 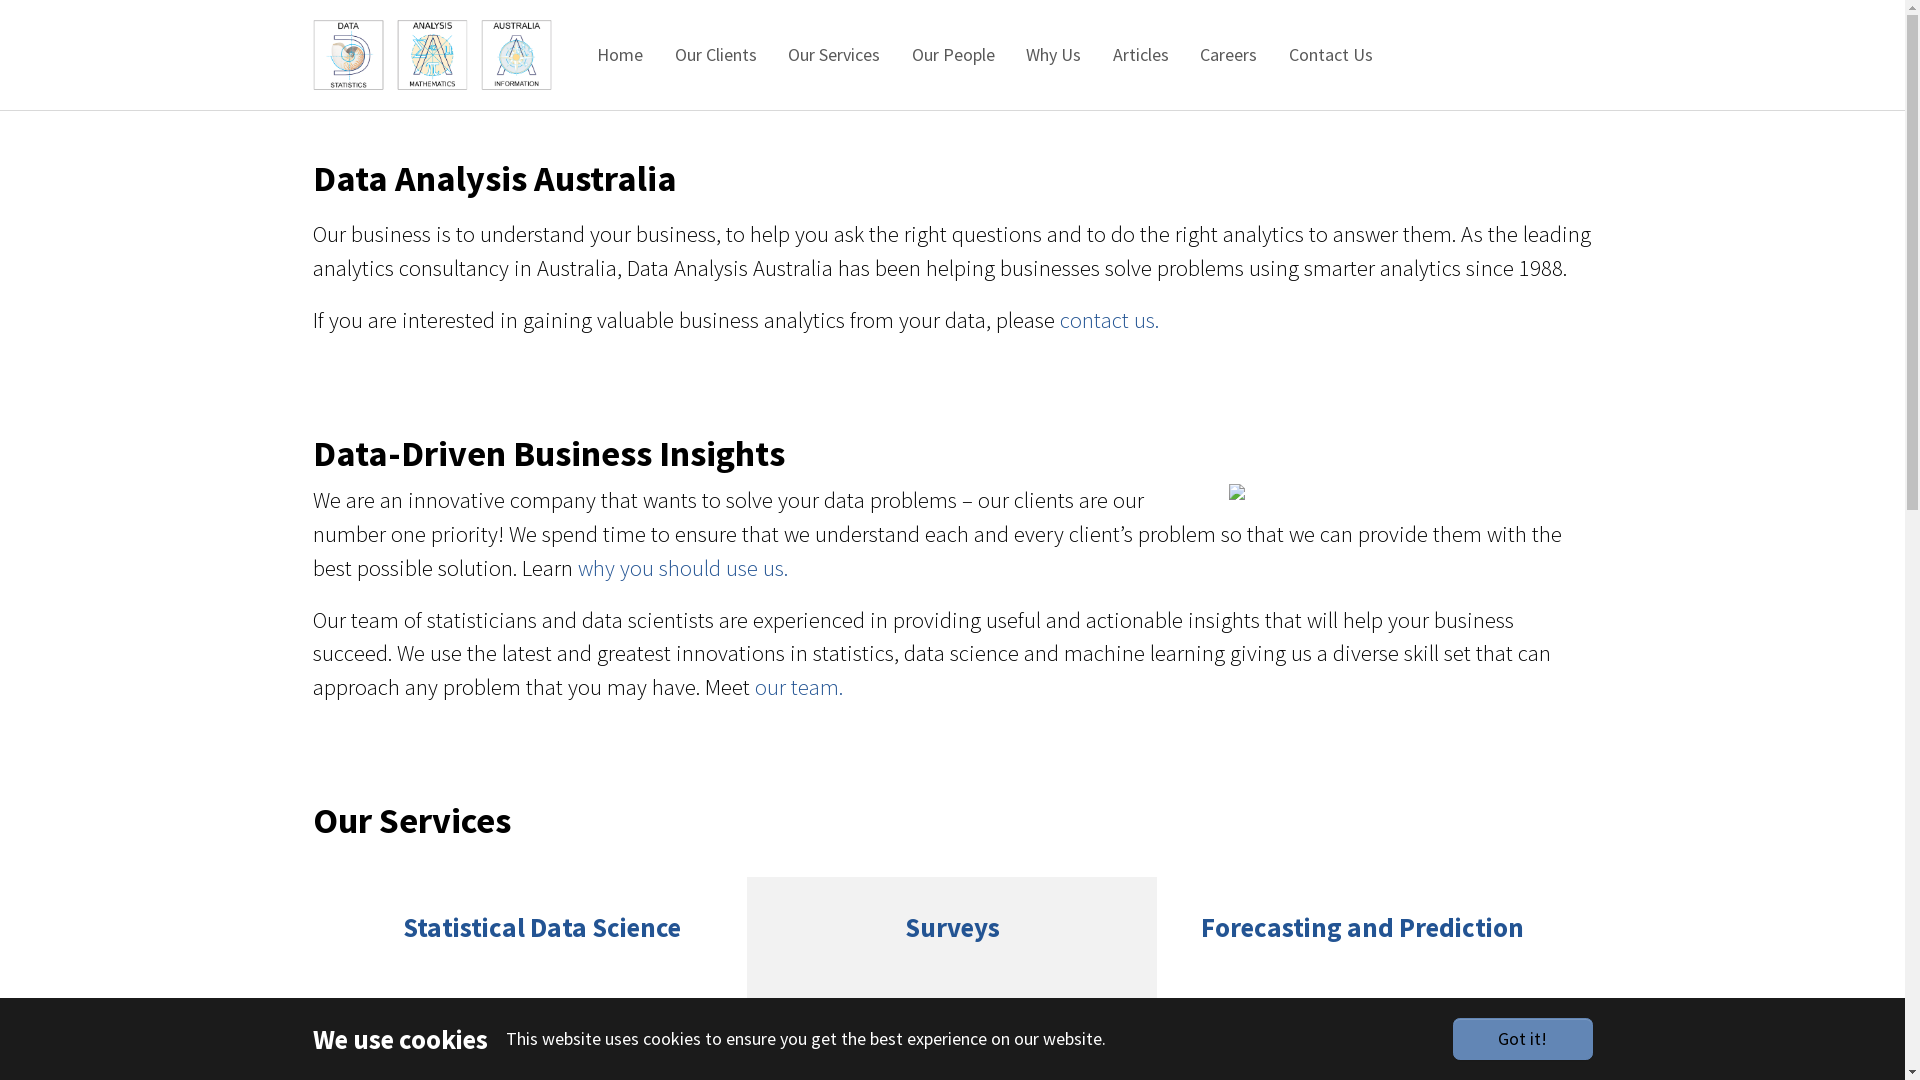 What do you see at coordinates (1362, 978) in the screenshot?
I see `Forecasting and Prediction` at bounding box center [1362, 978].